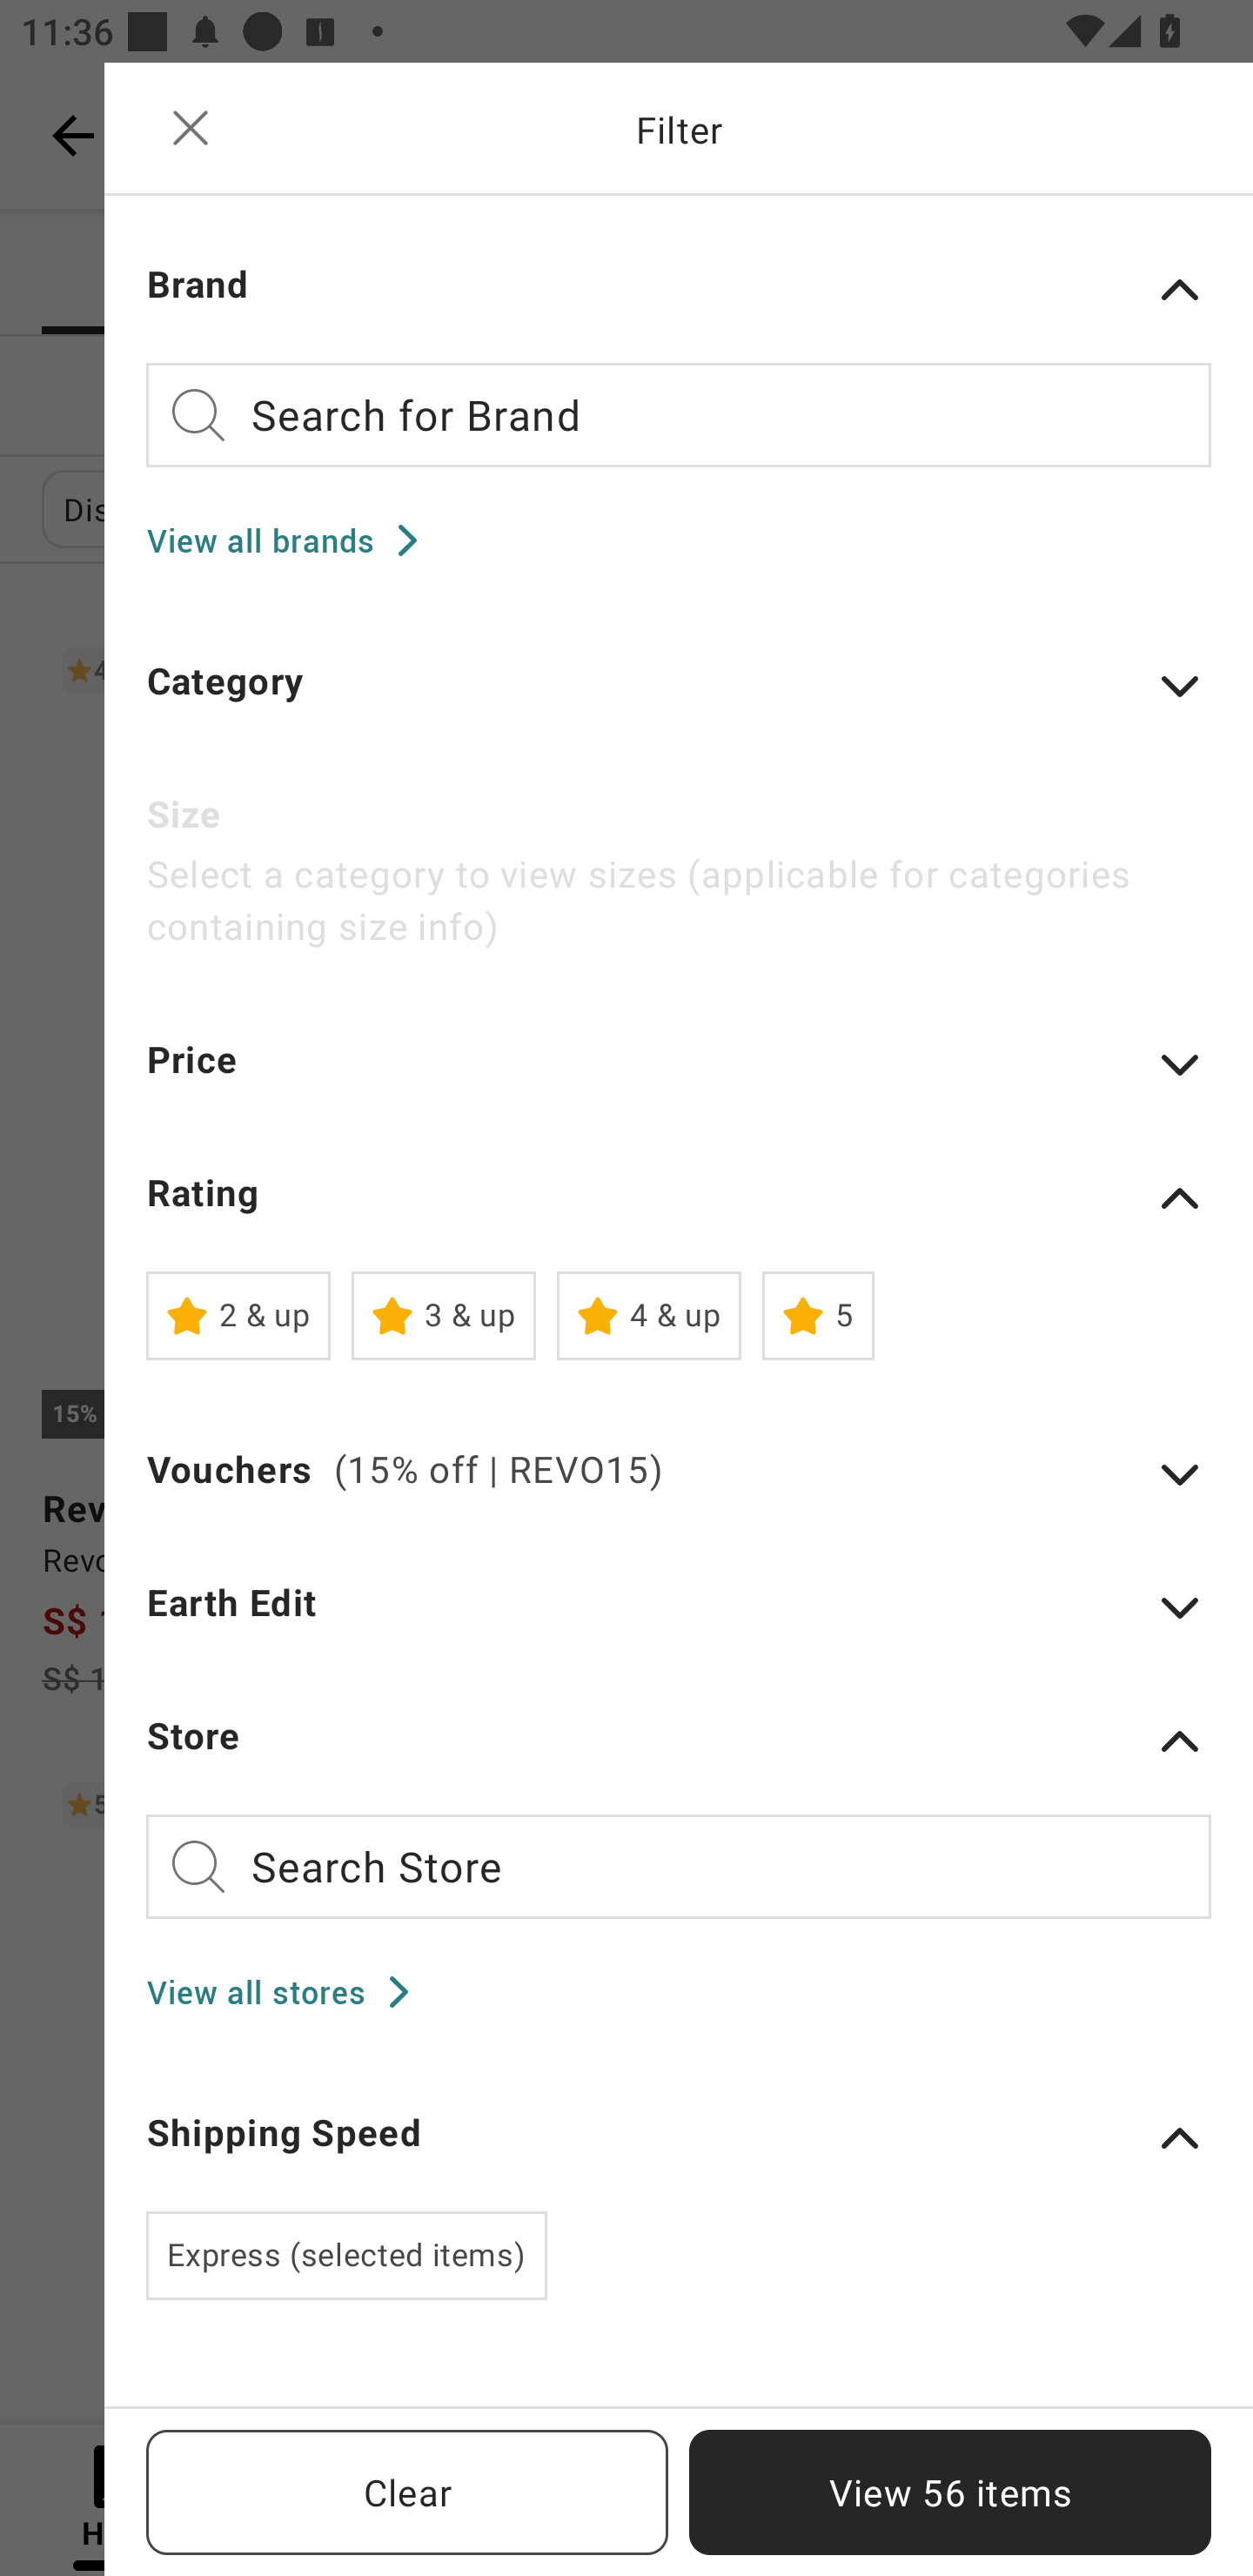  What do you see at coordinates (679, 1079) in the screenshot?
I see `Price` at bounding box center [679, 1079].